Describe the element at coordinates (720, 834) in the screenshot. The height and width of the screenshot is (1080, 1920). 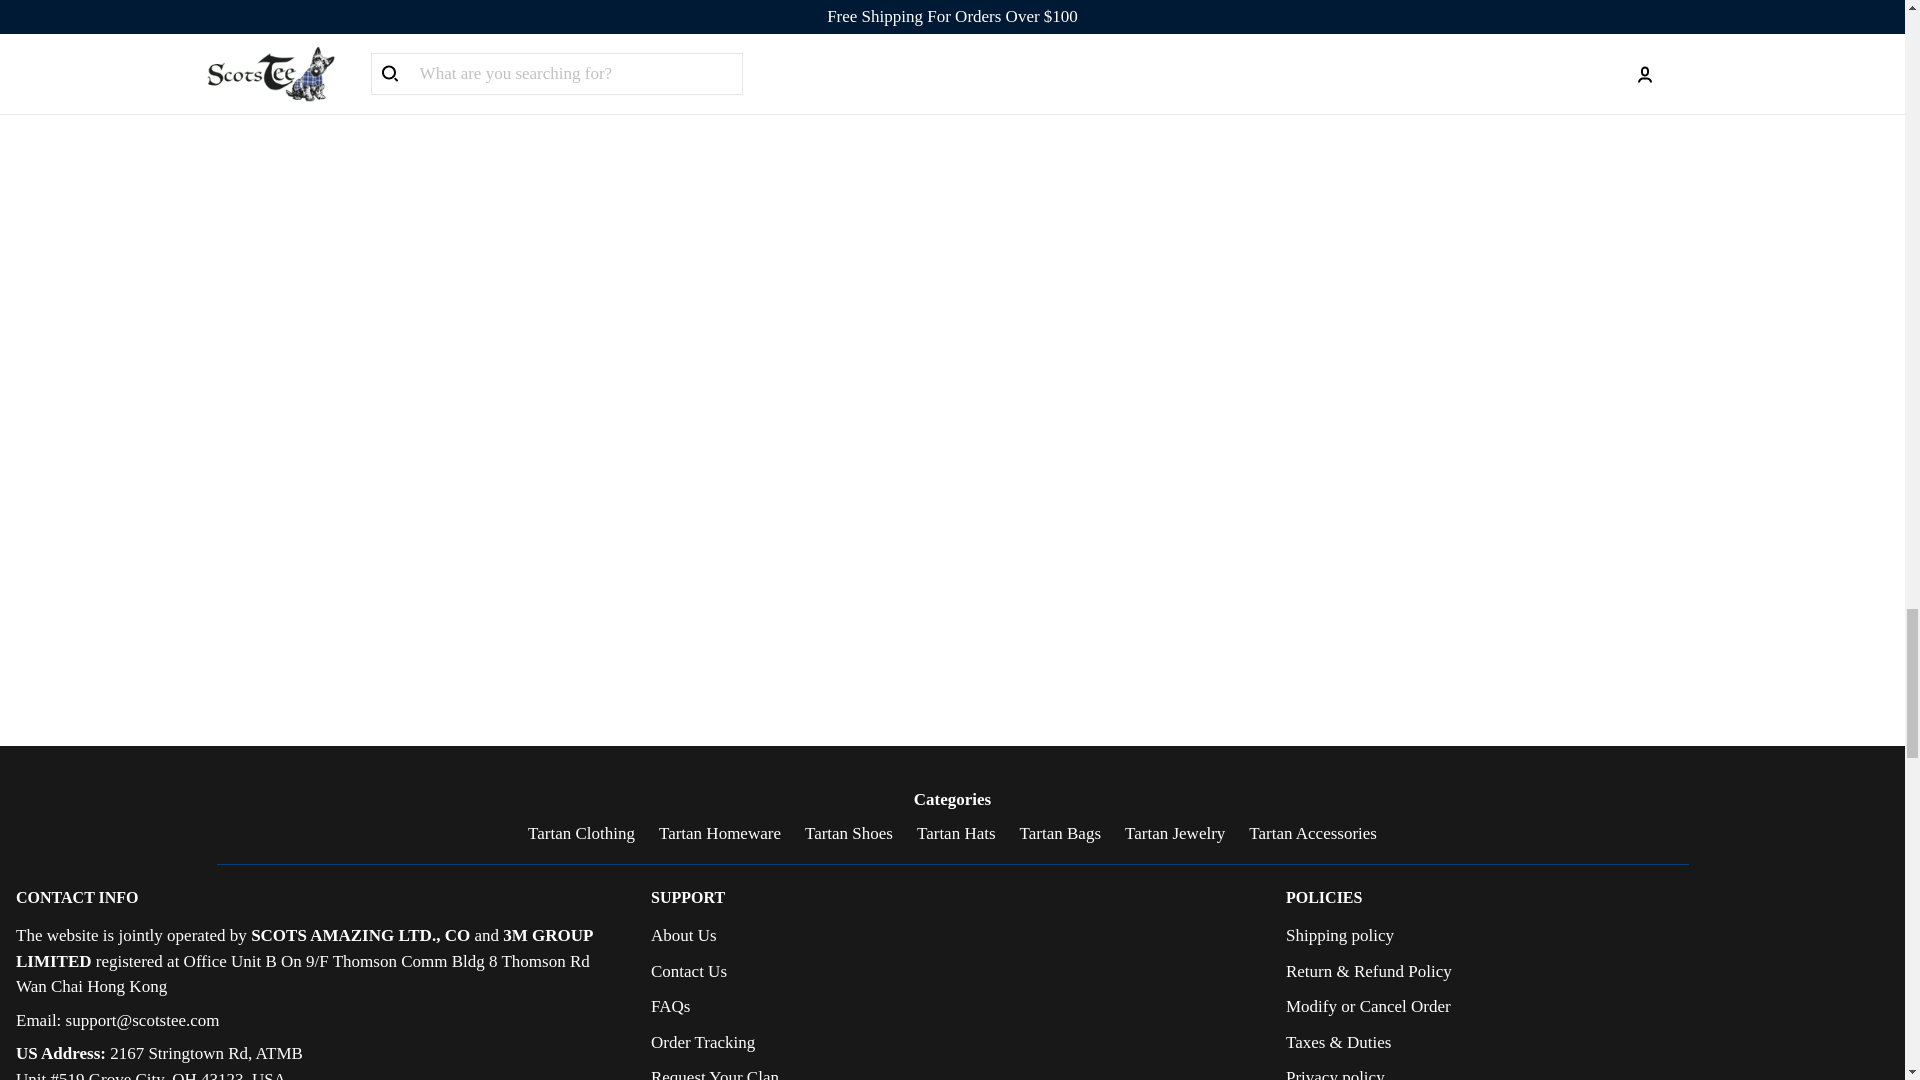
I see `Tartan Homeware` at that location.